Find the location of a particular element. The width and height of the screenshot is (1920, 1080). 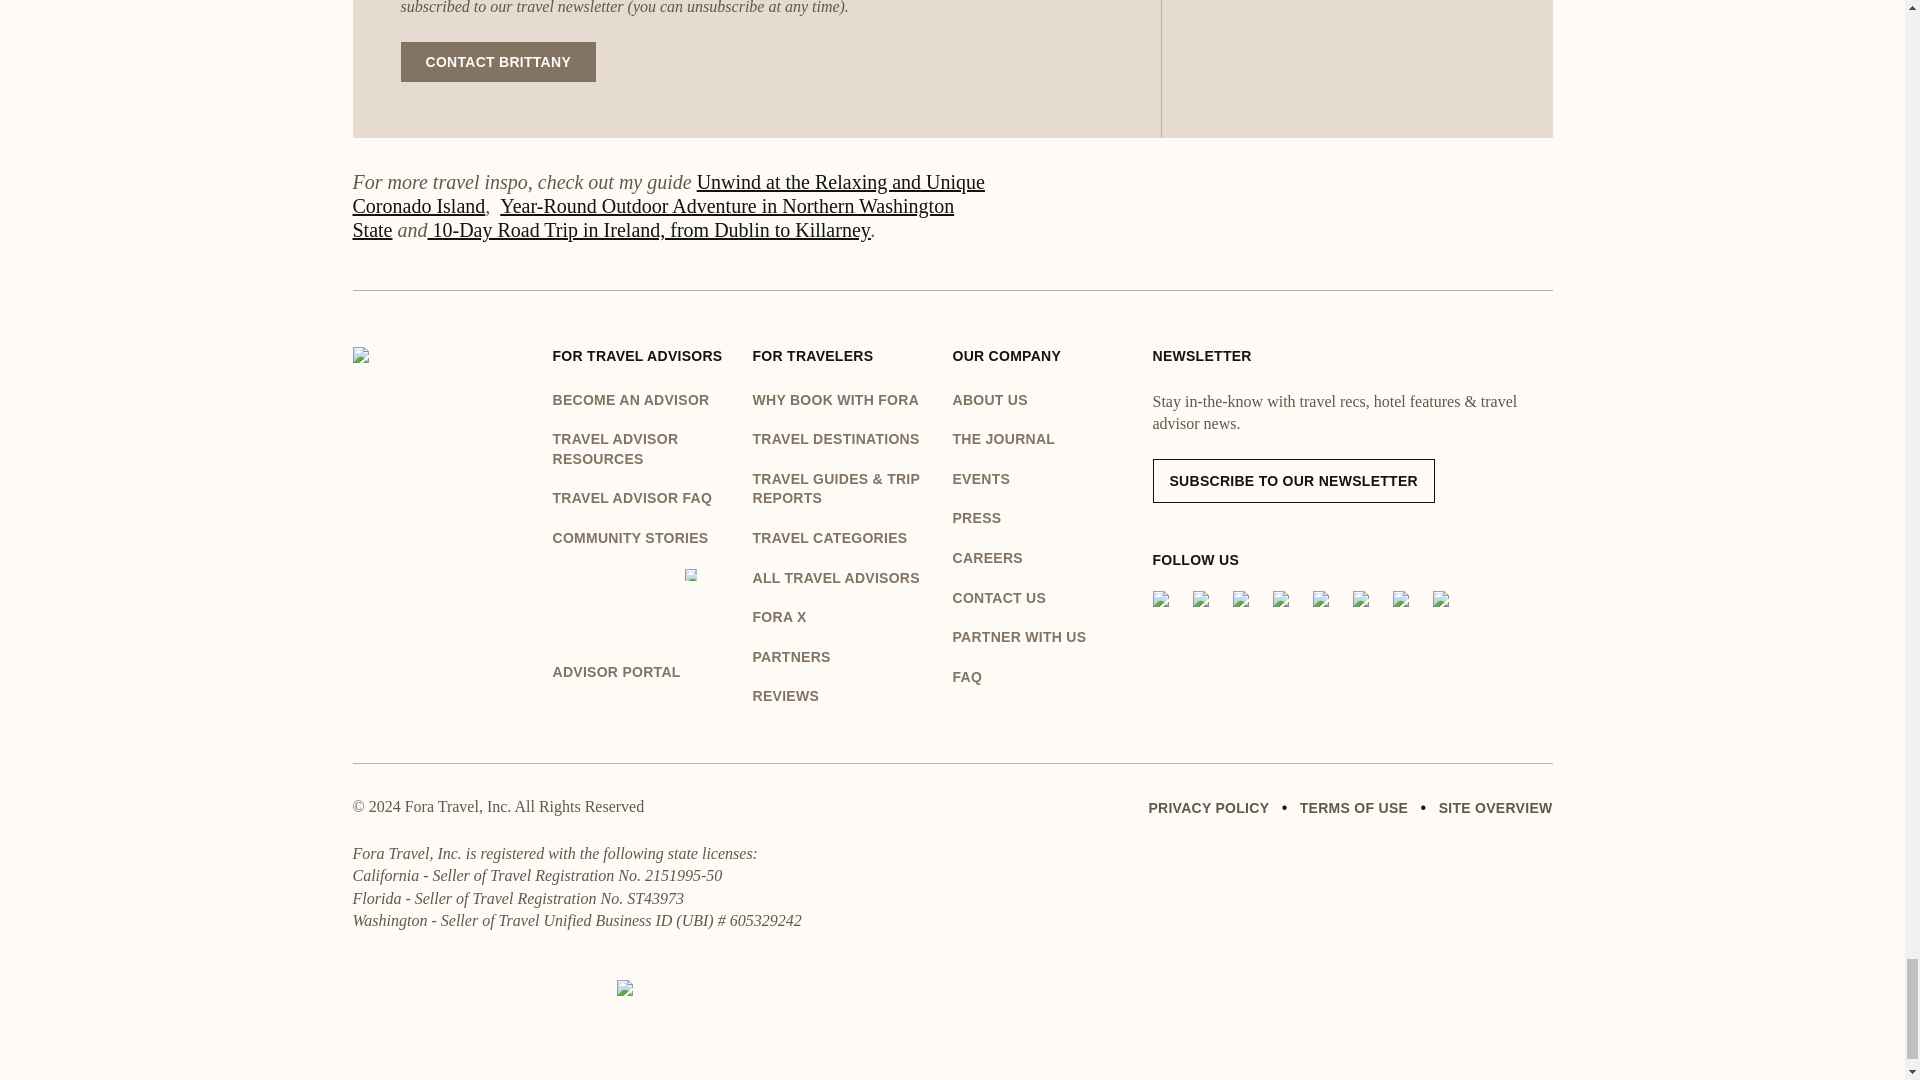

PARTNERS is located at coordinates (842, 658).